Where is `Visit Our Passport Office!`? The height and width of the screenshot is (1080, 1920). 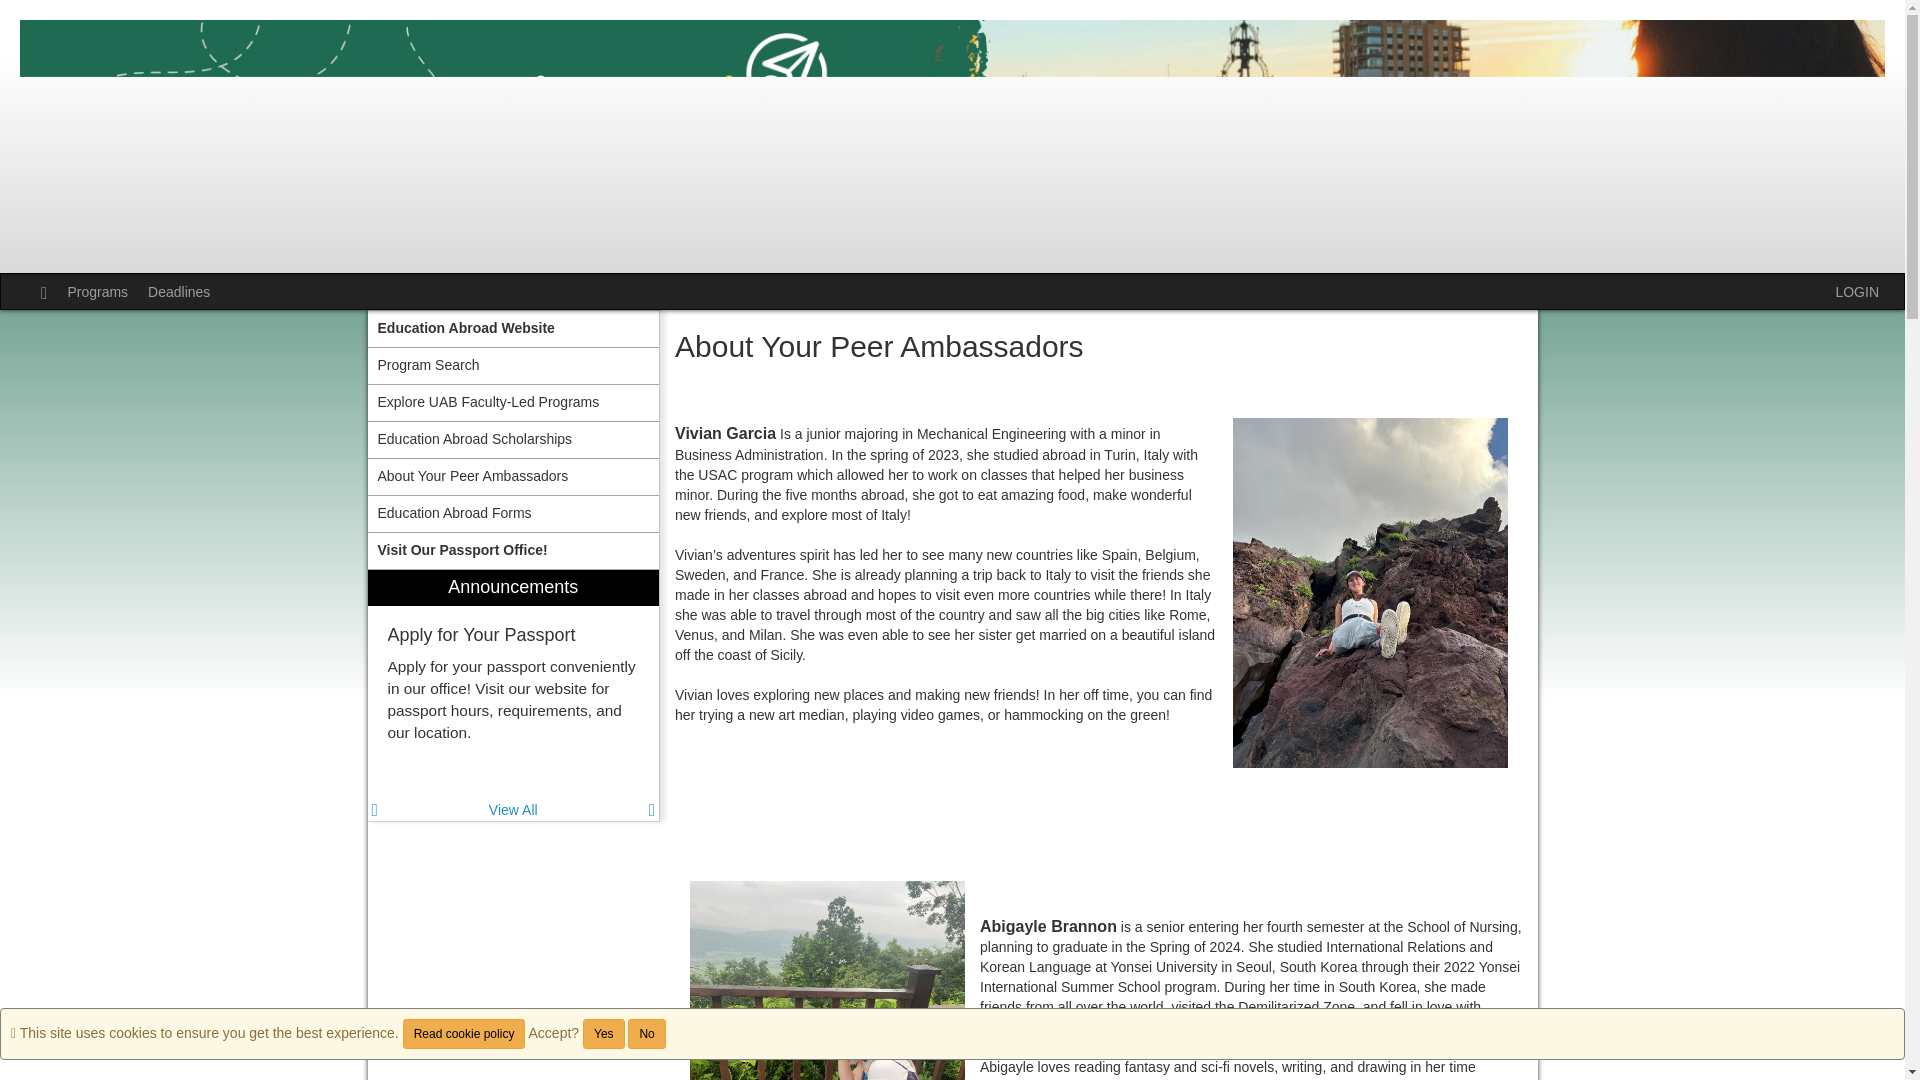 Visit Our Passport Office! is located at coordinates (514, 551).